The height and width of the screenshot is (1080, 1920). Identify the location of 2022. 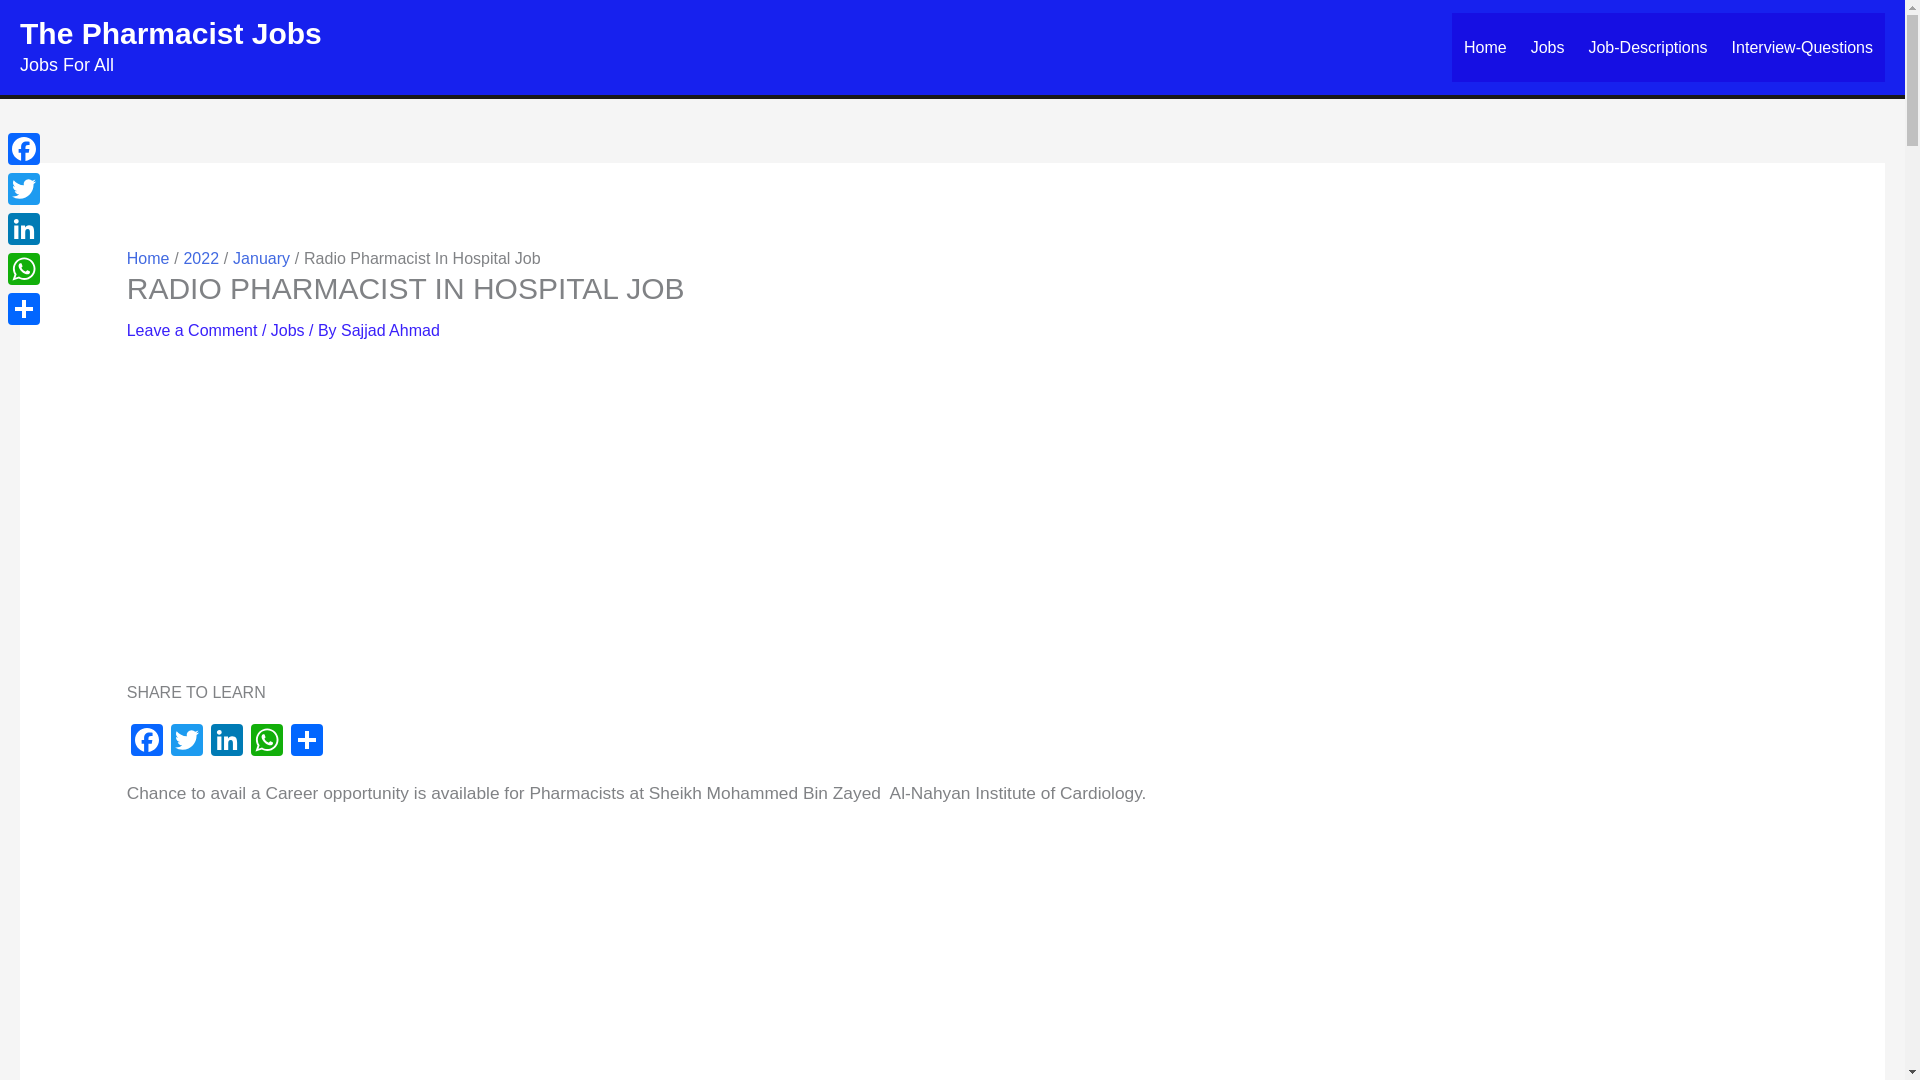
(200, 258).